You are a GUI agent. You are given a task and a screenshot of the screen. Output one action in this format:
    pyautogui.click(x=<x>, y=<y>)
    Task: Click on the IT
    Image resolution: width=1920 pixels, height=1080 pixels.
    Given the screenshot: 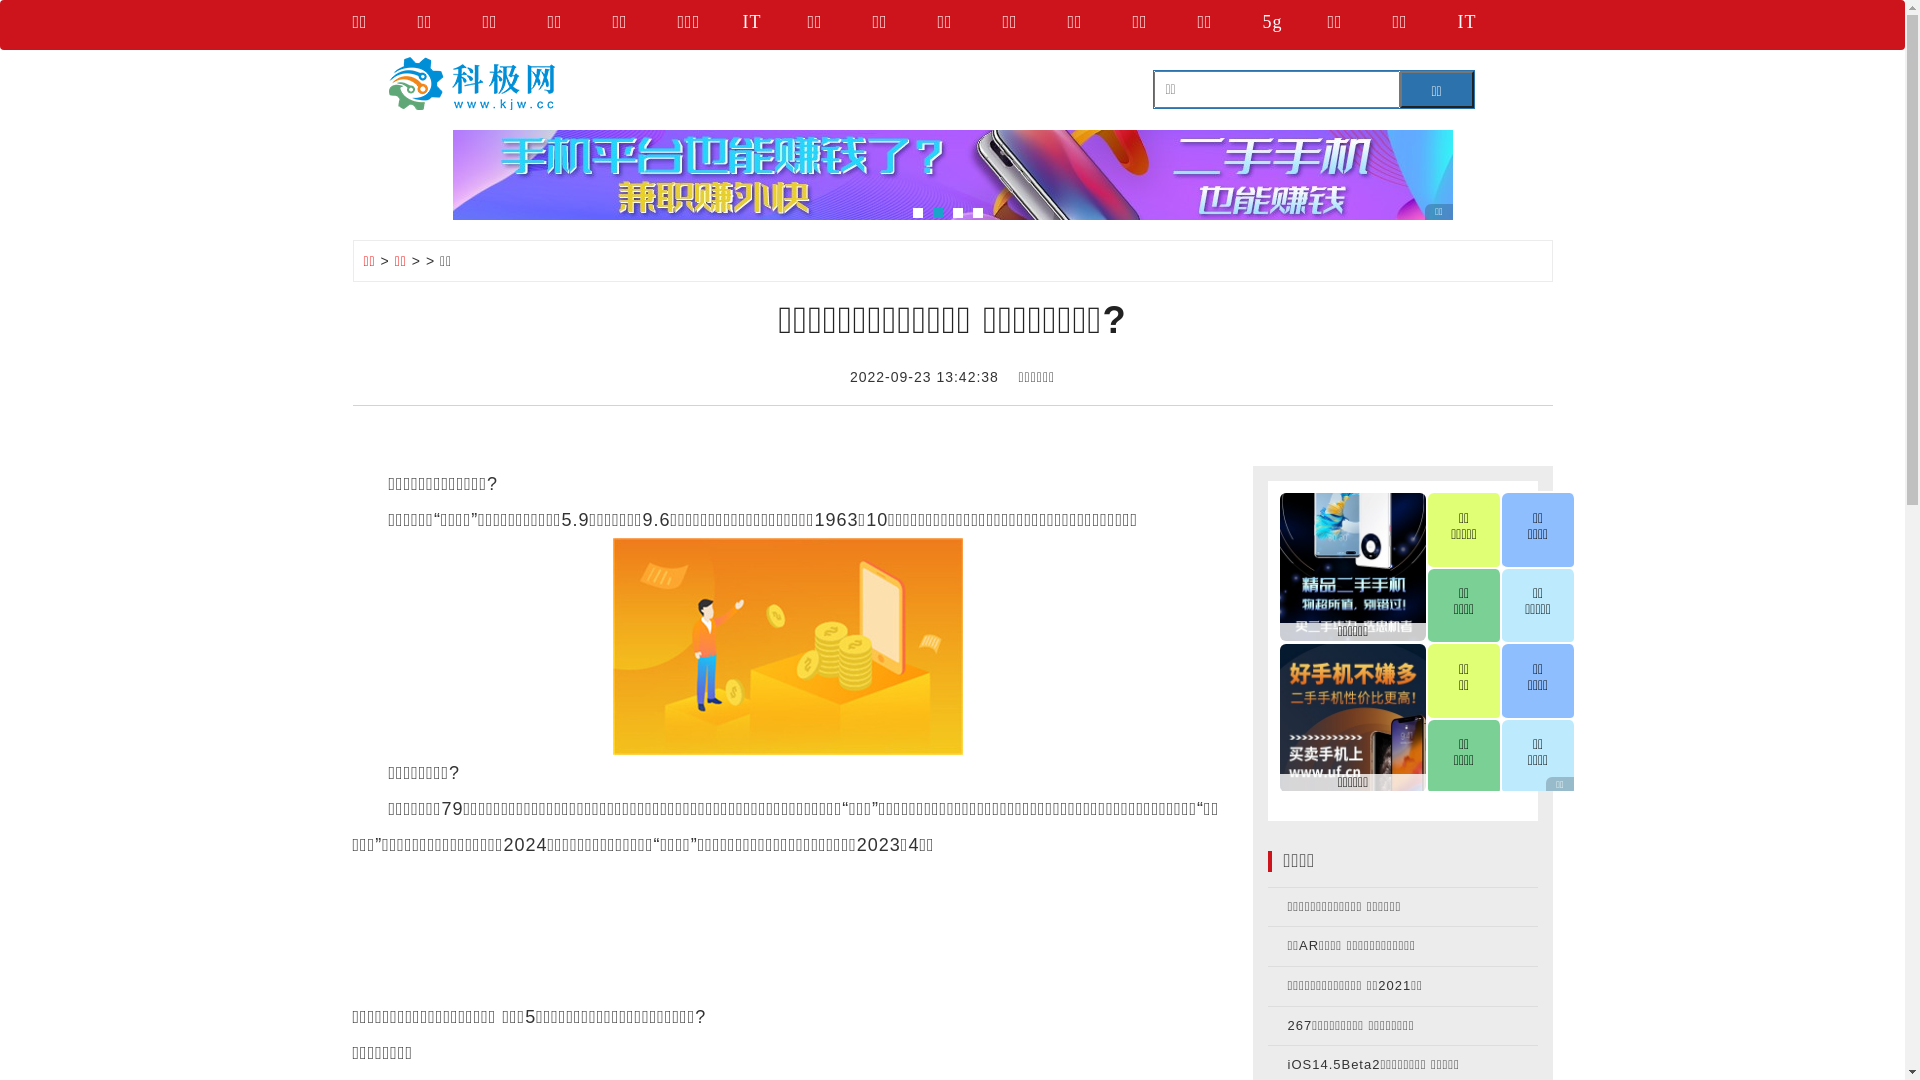 What is the action you would take?
    pyautogui.click(x=774, y=25)
    